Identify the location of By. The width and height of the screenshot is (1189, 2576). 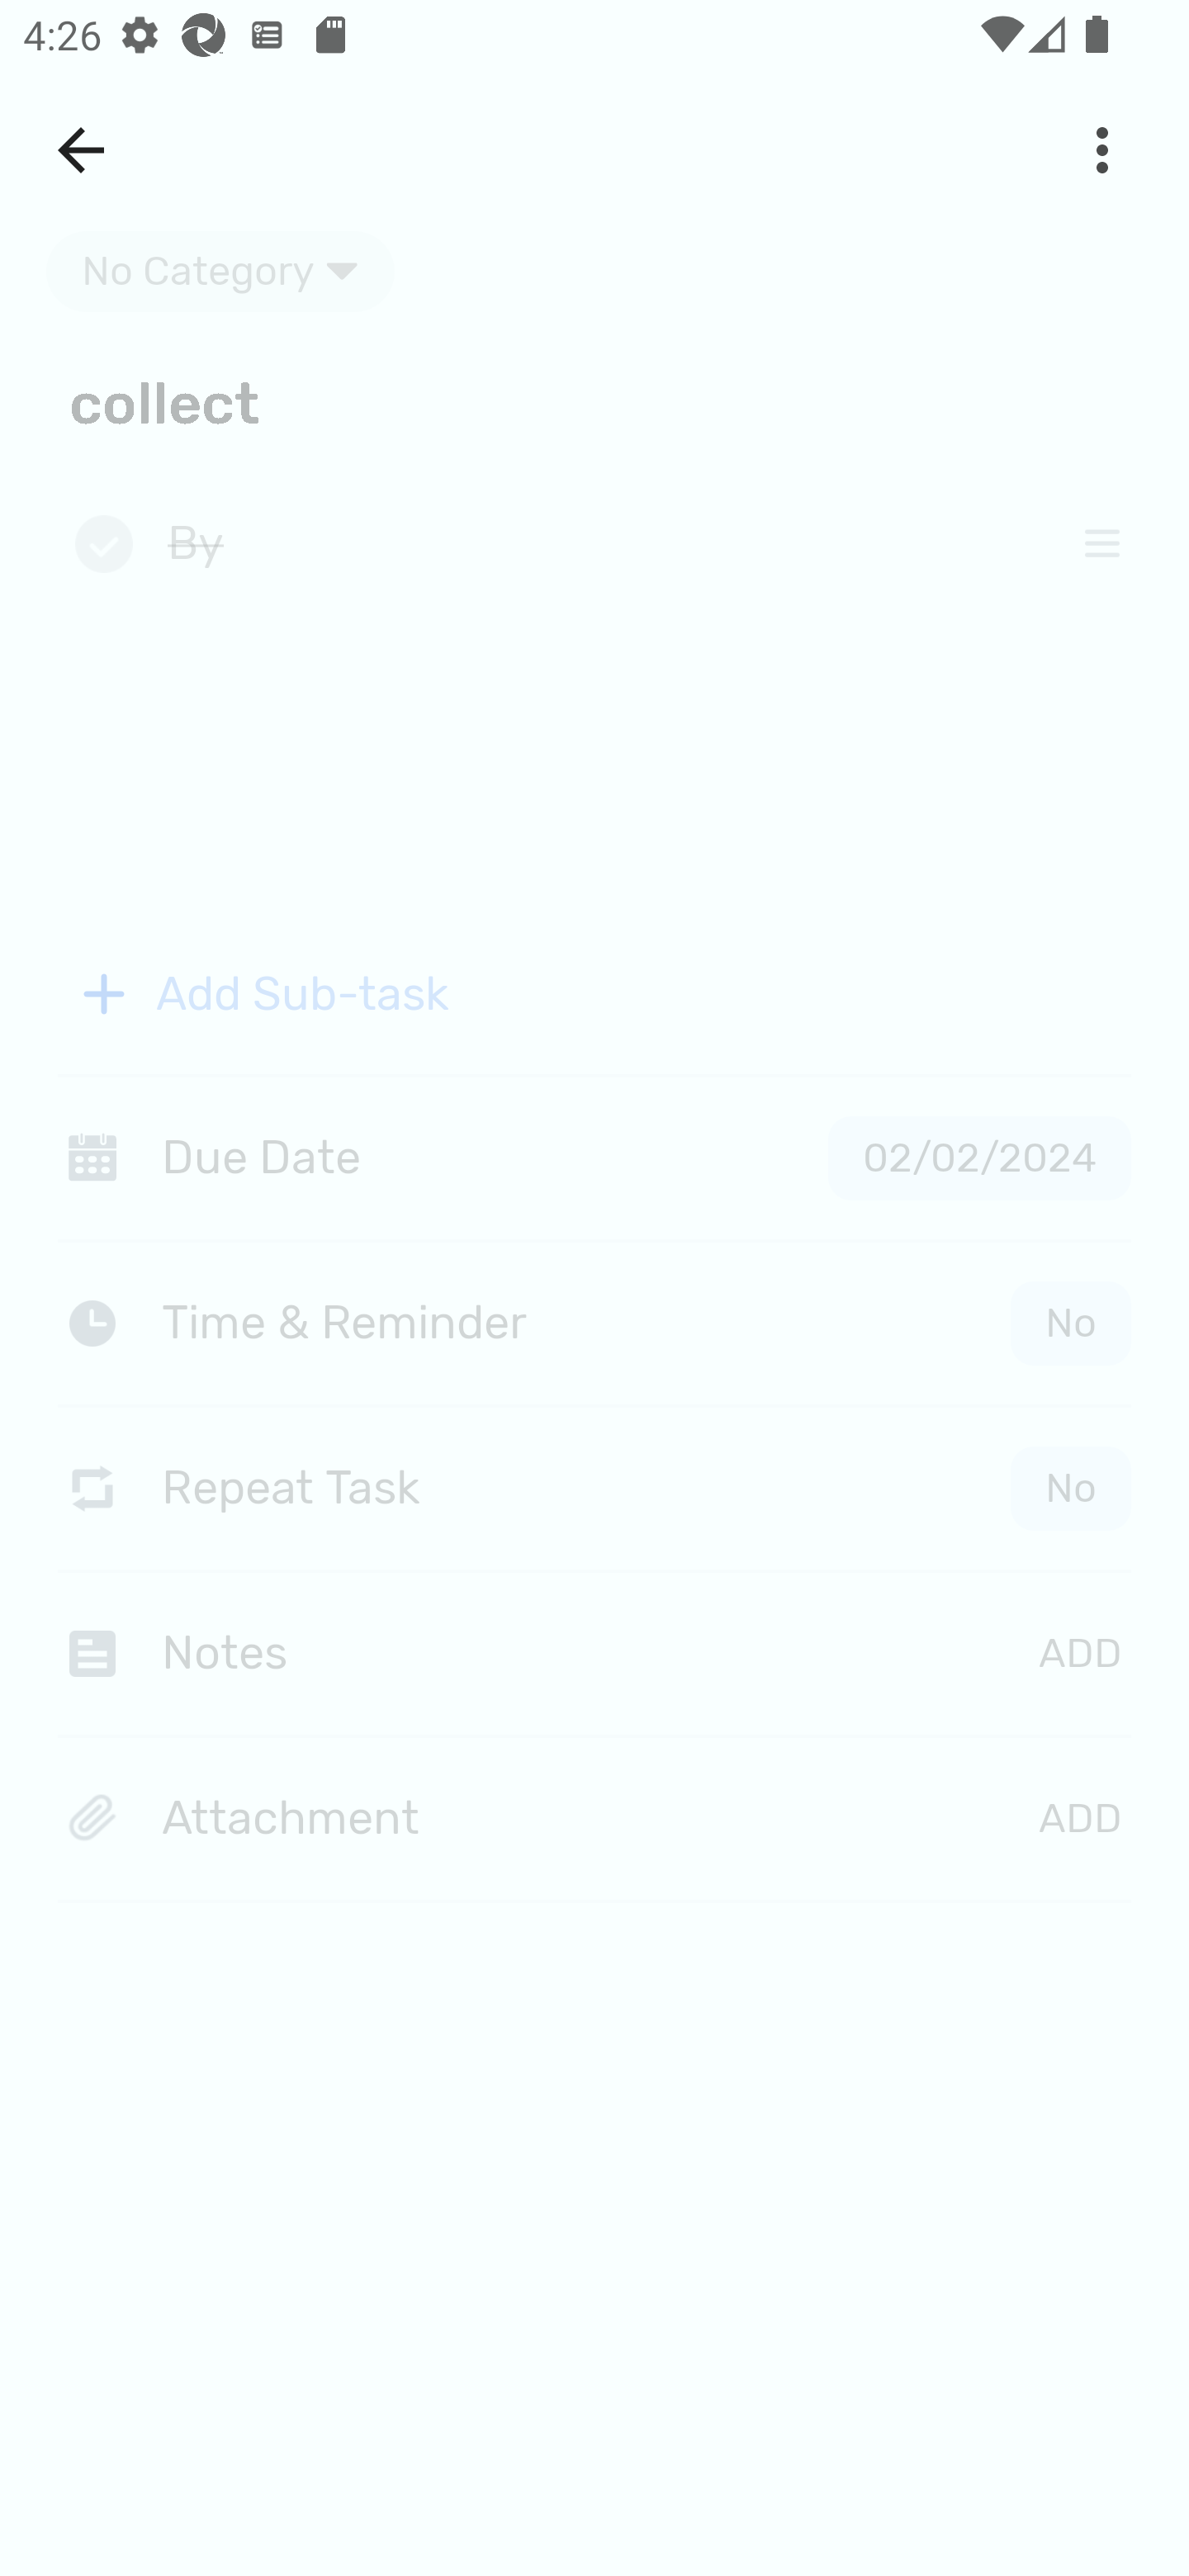
(603, 545).